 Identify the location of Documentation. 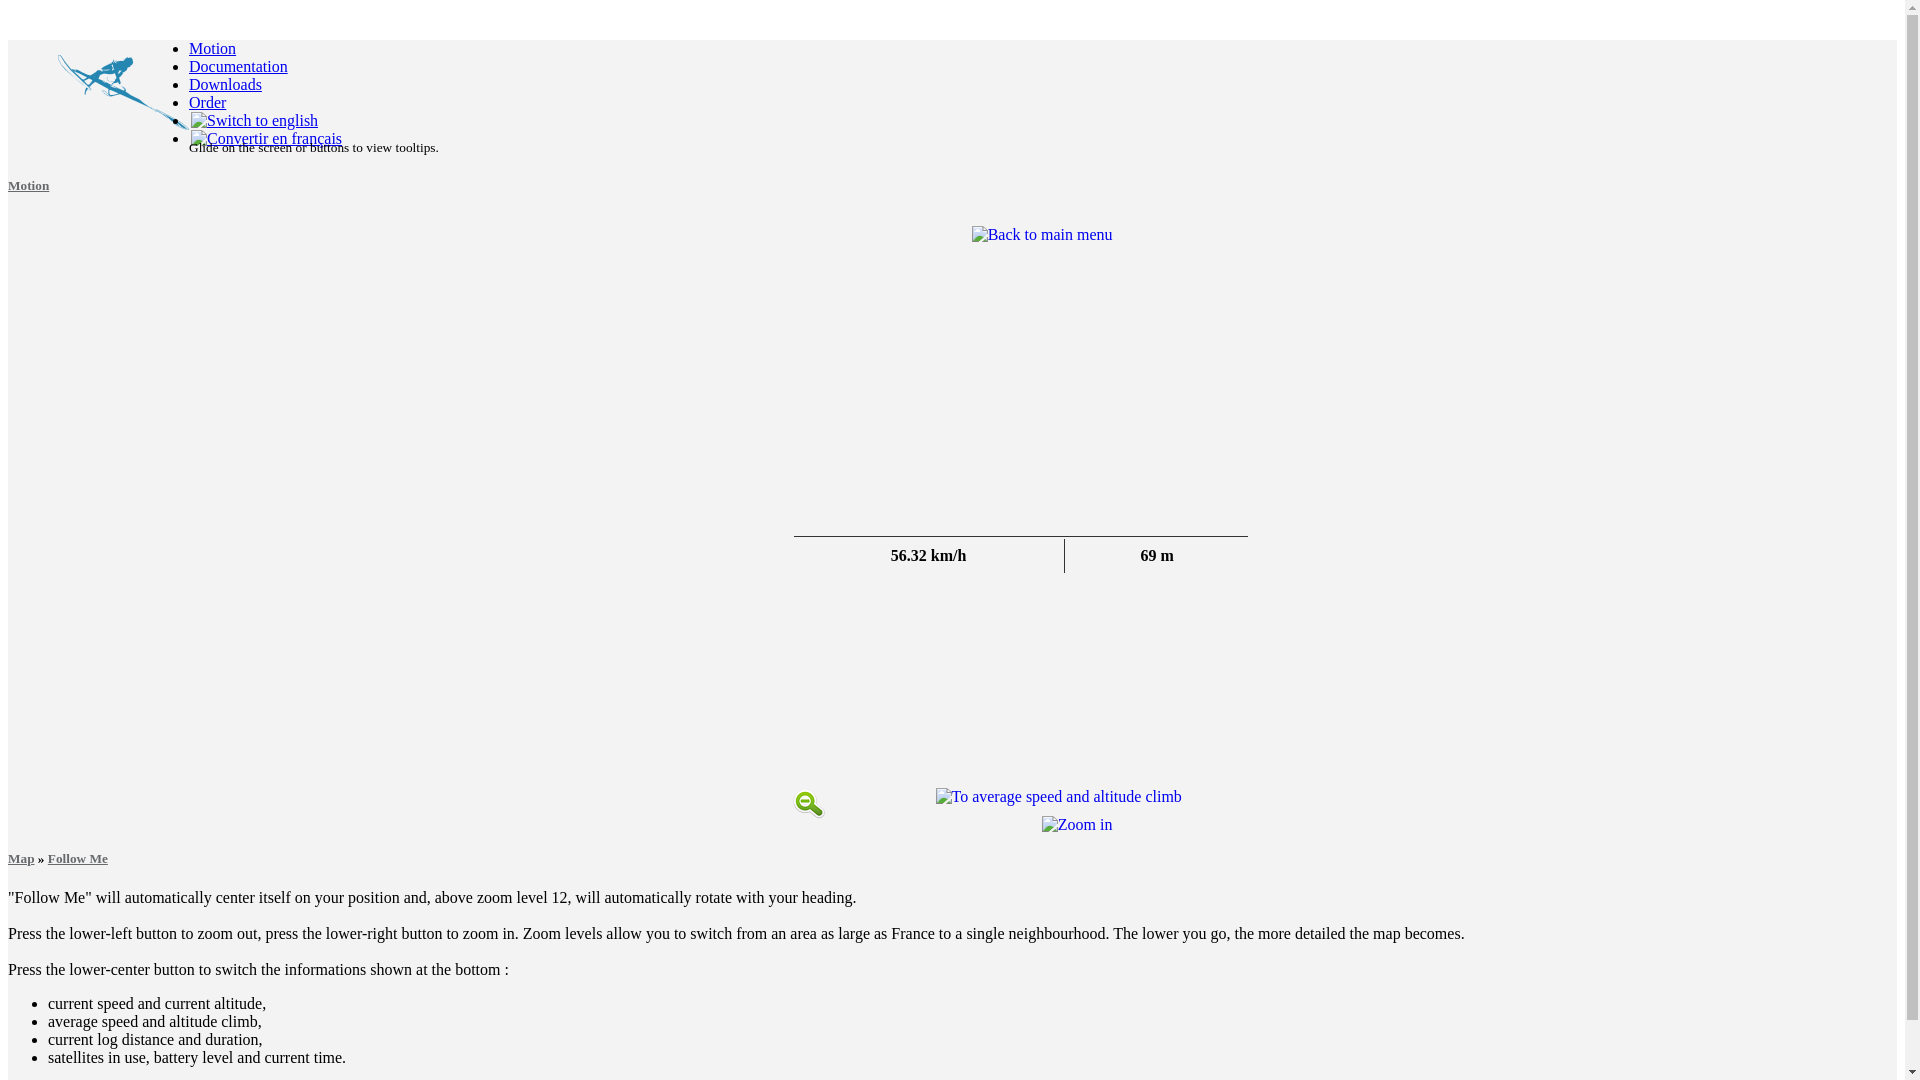
(238, 66).